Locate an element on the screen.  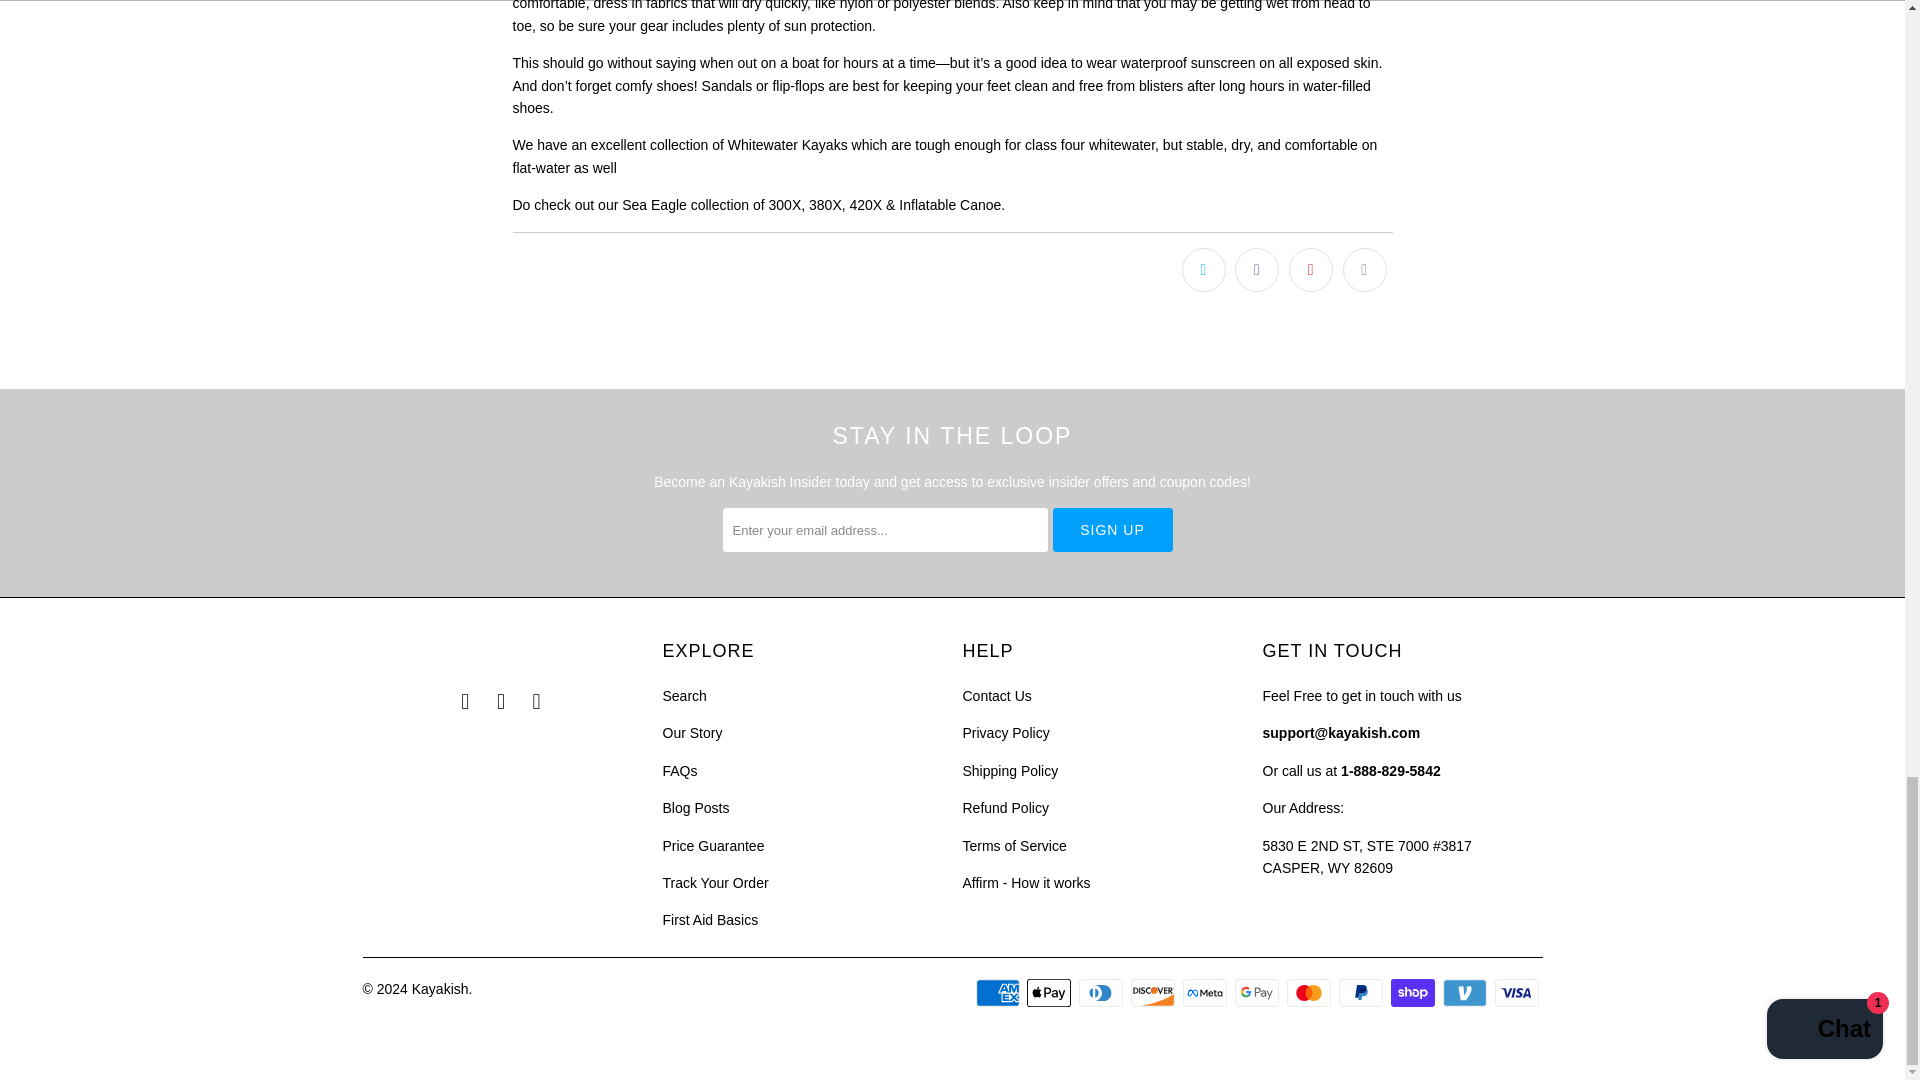
PayPal is located at coordinates (1362, 992).